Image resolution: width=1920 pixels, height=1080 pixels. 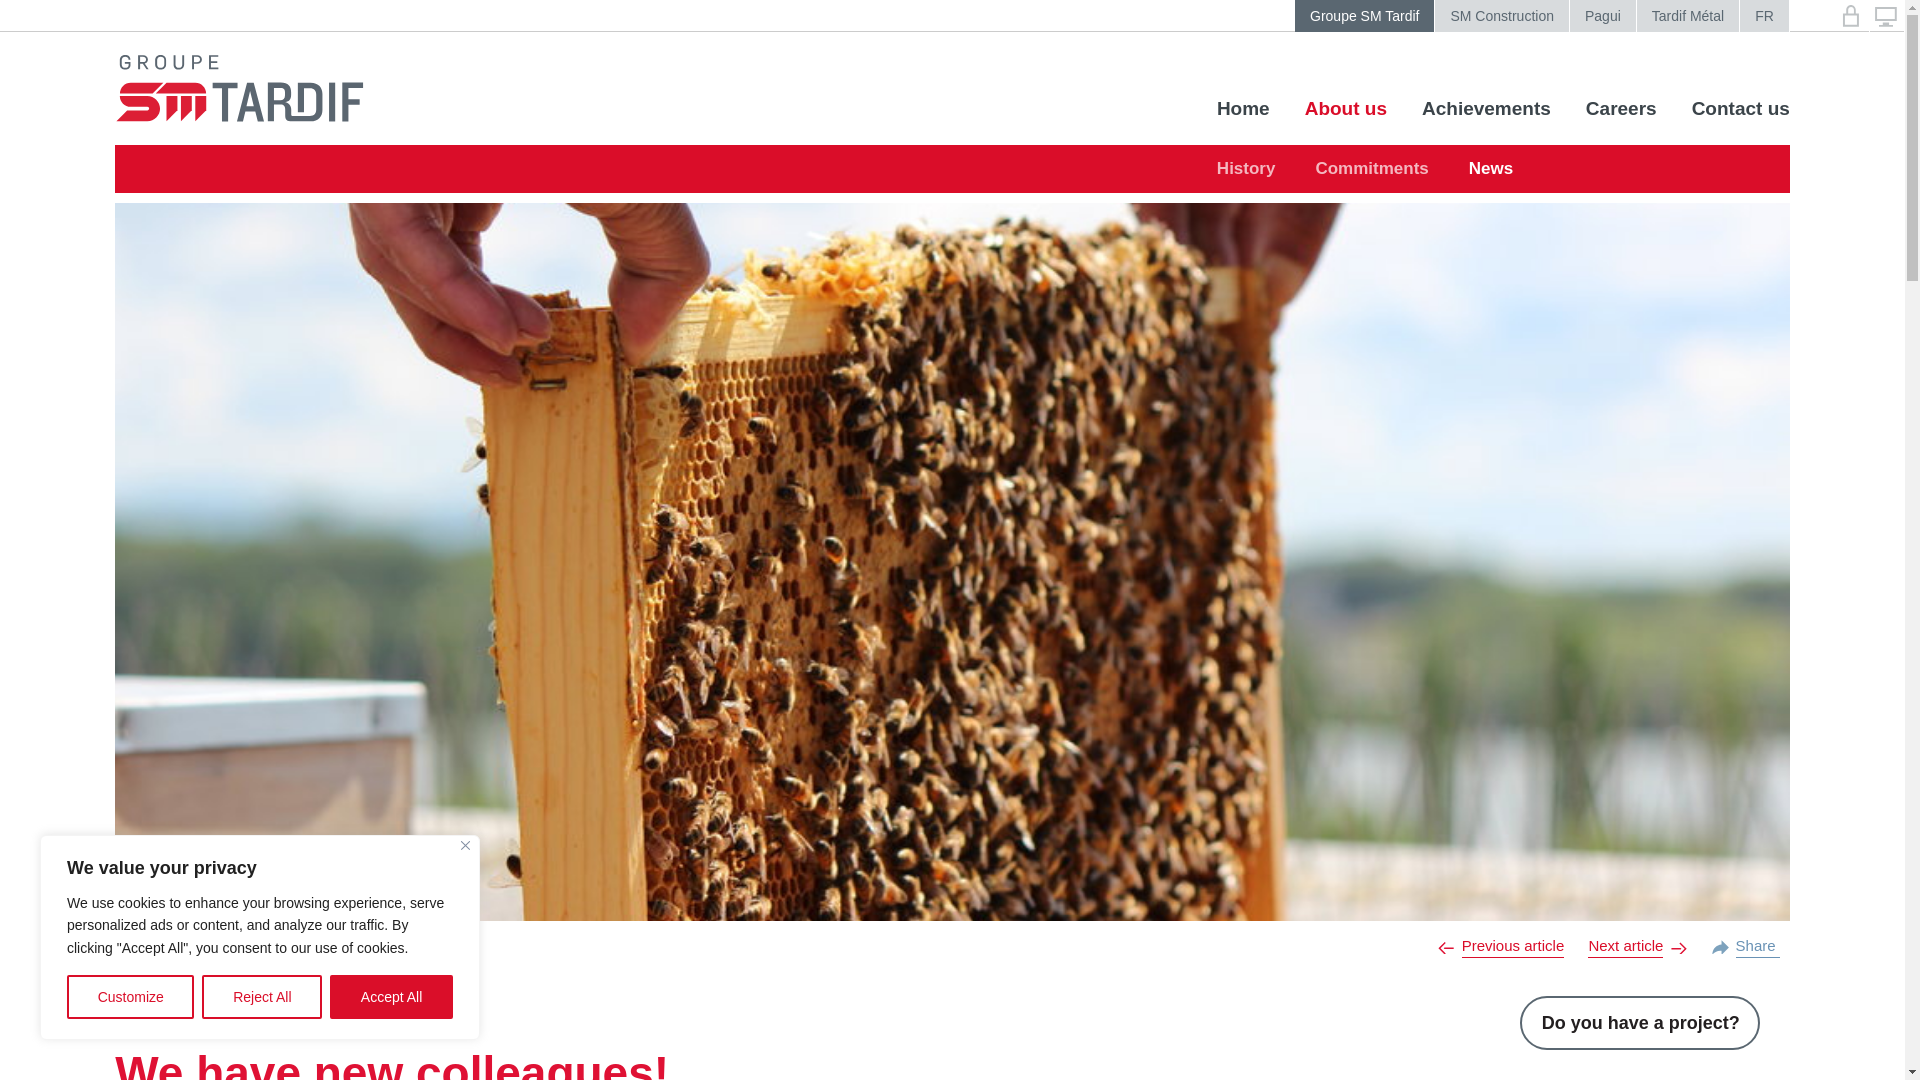 I want to click on Reject All, so click(x=262, y=997).